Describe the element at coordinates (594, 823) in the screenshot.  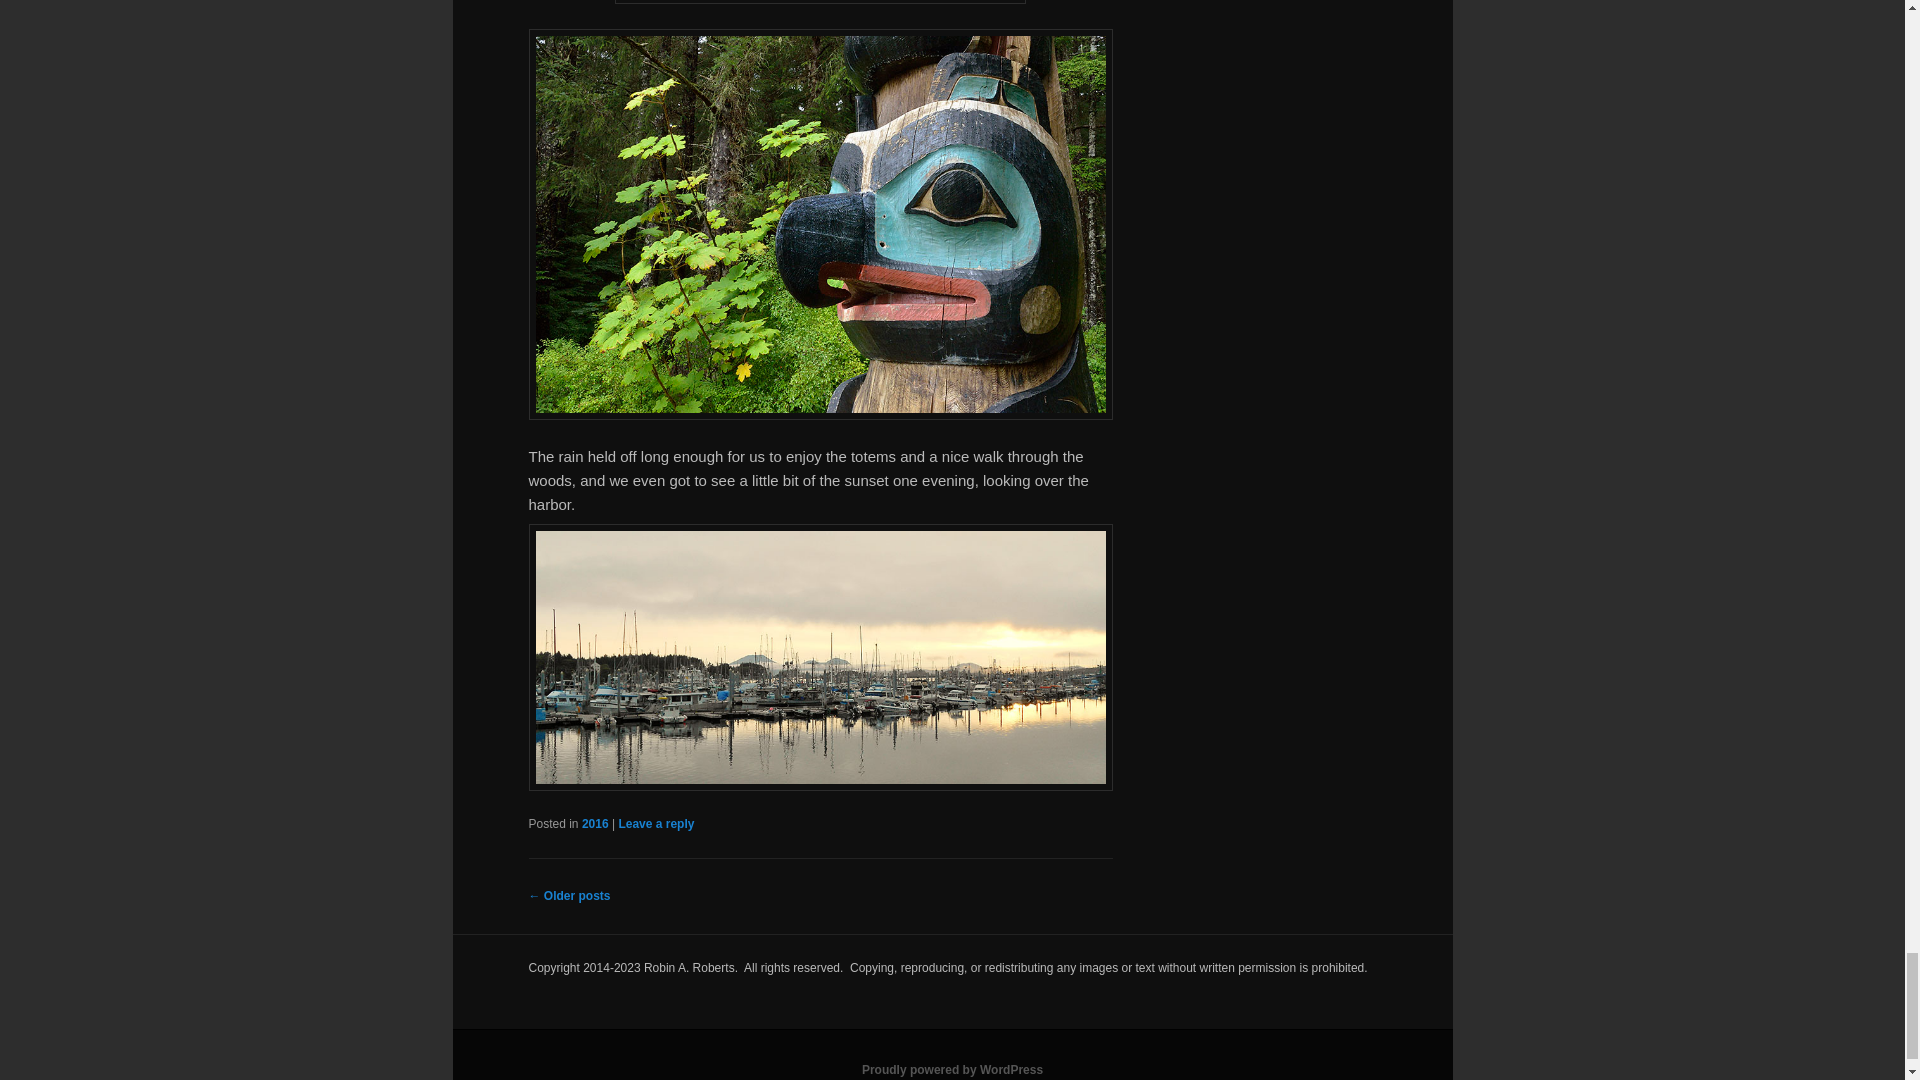
I see `2016` at that location.